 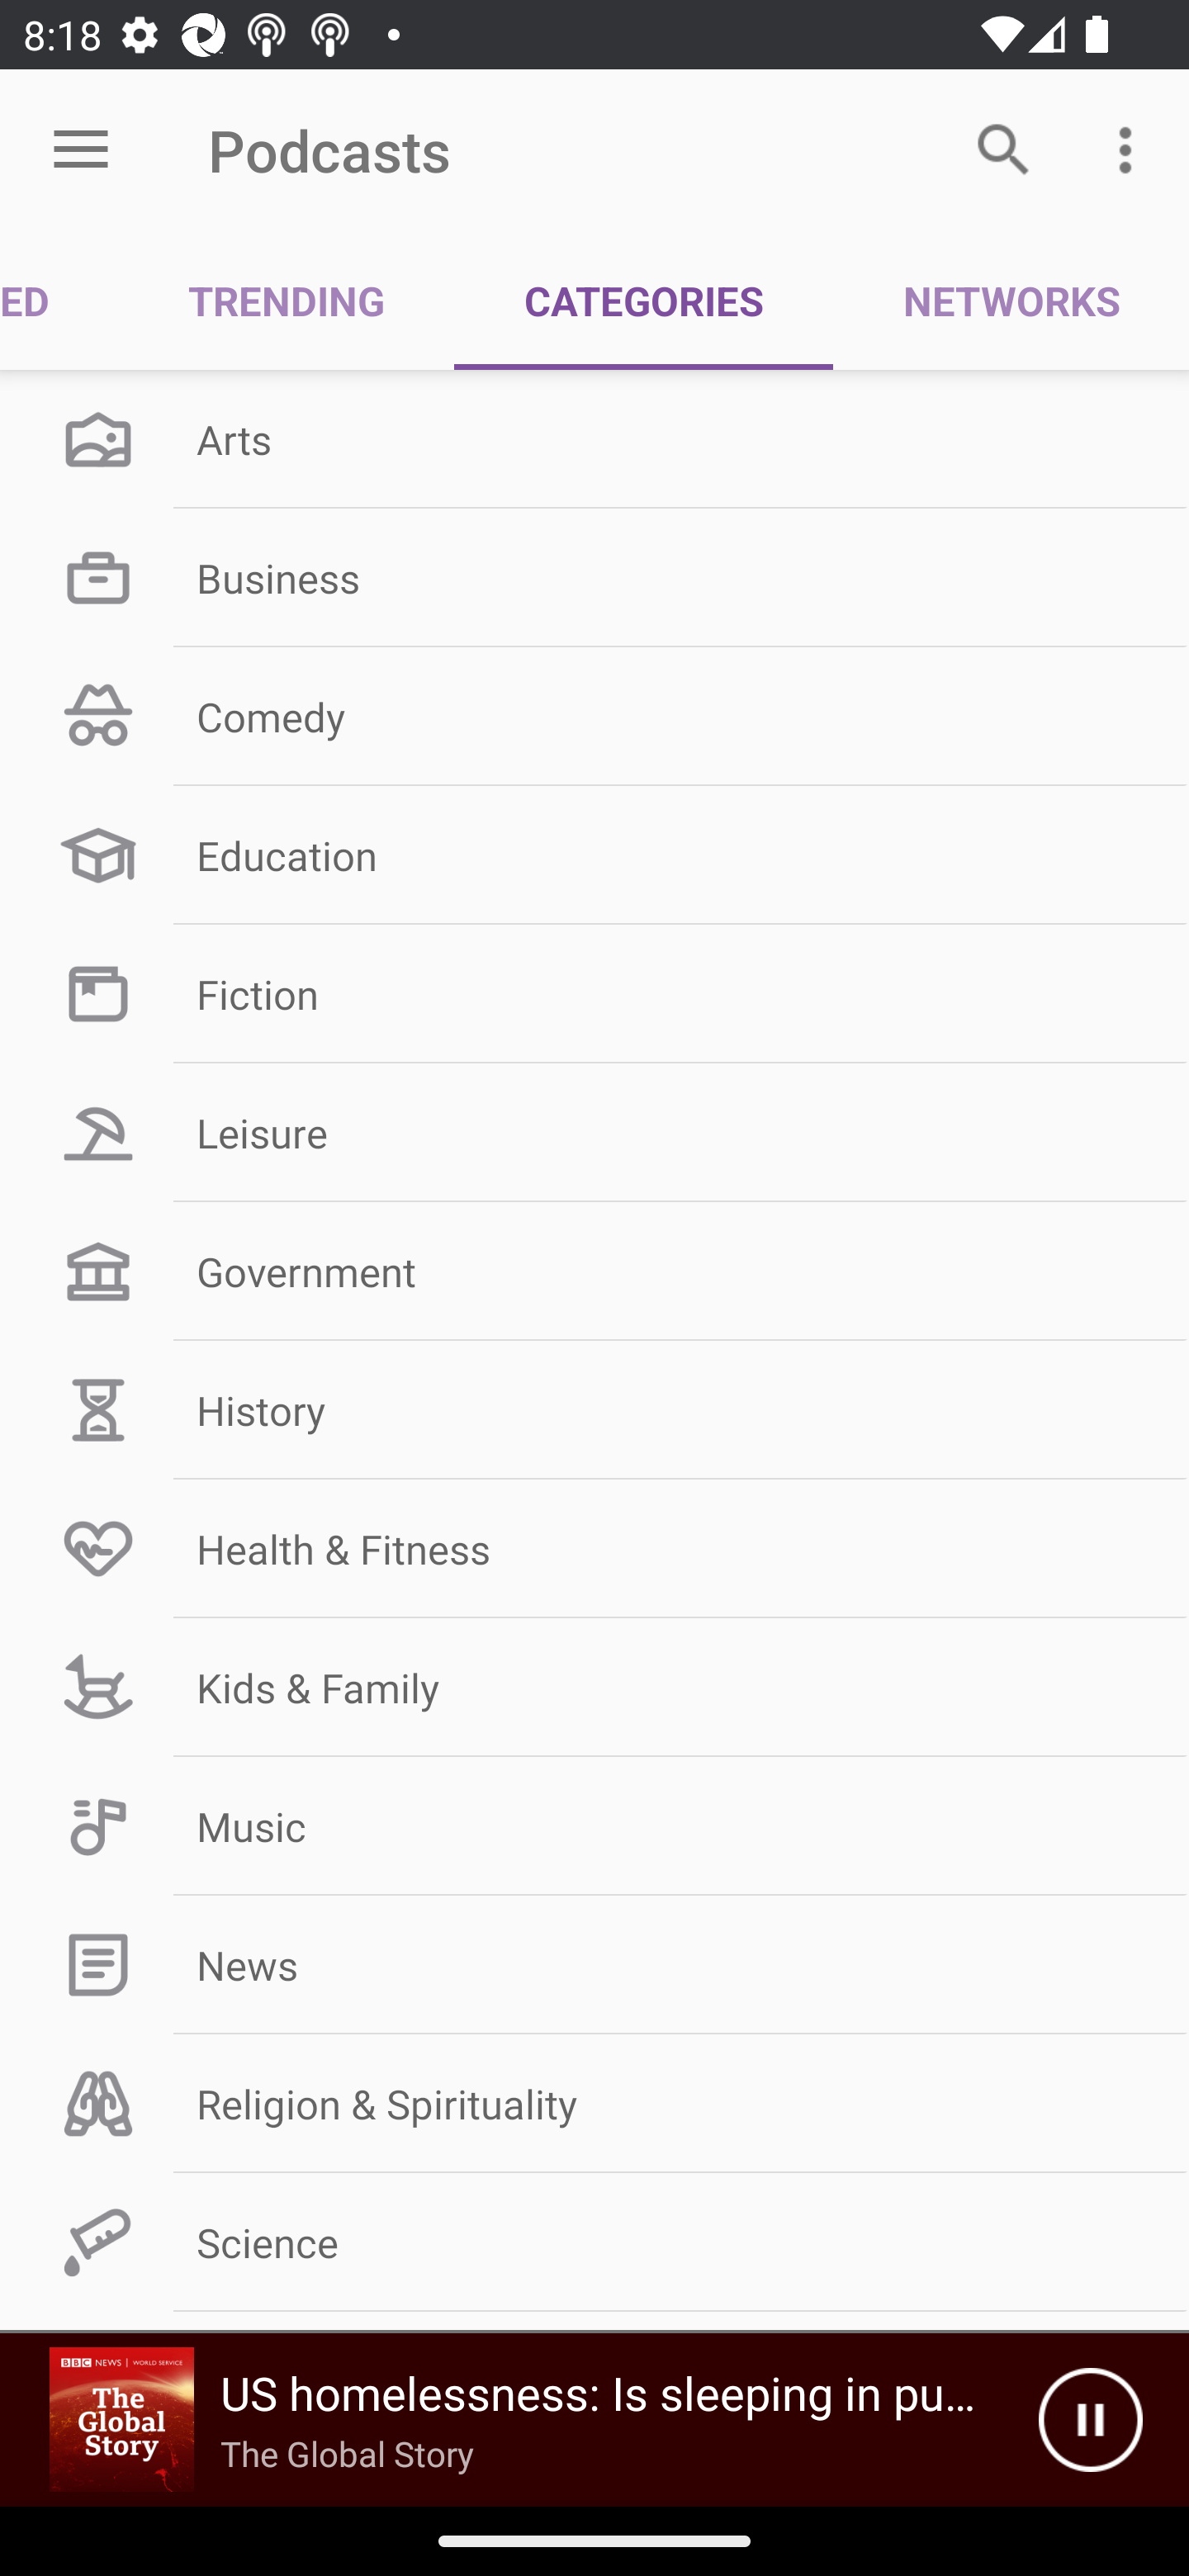 I want to click on News, so click(x=594, y=1965).